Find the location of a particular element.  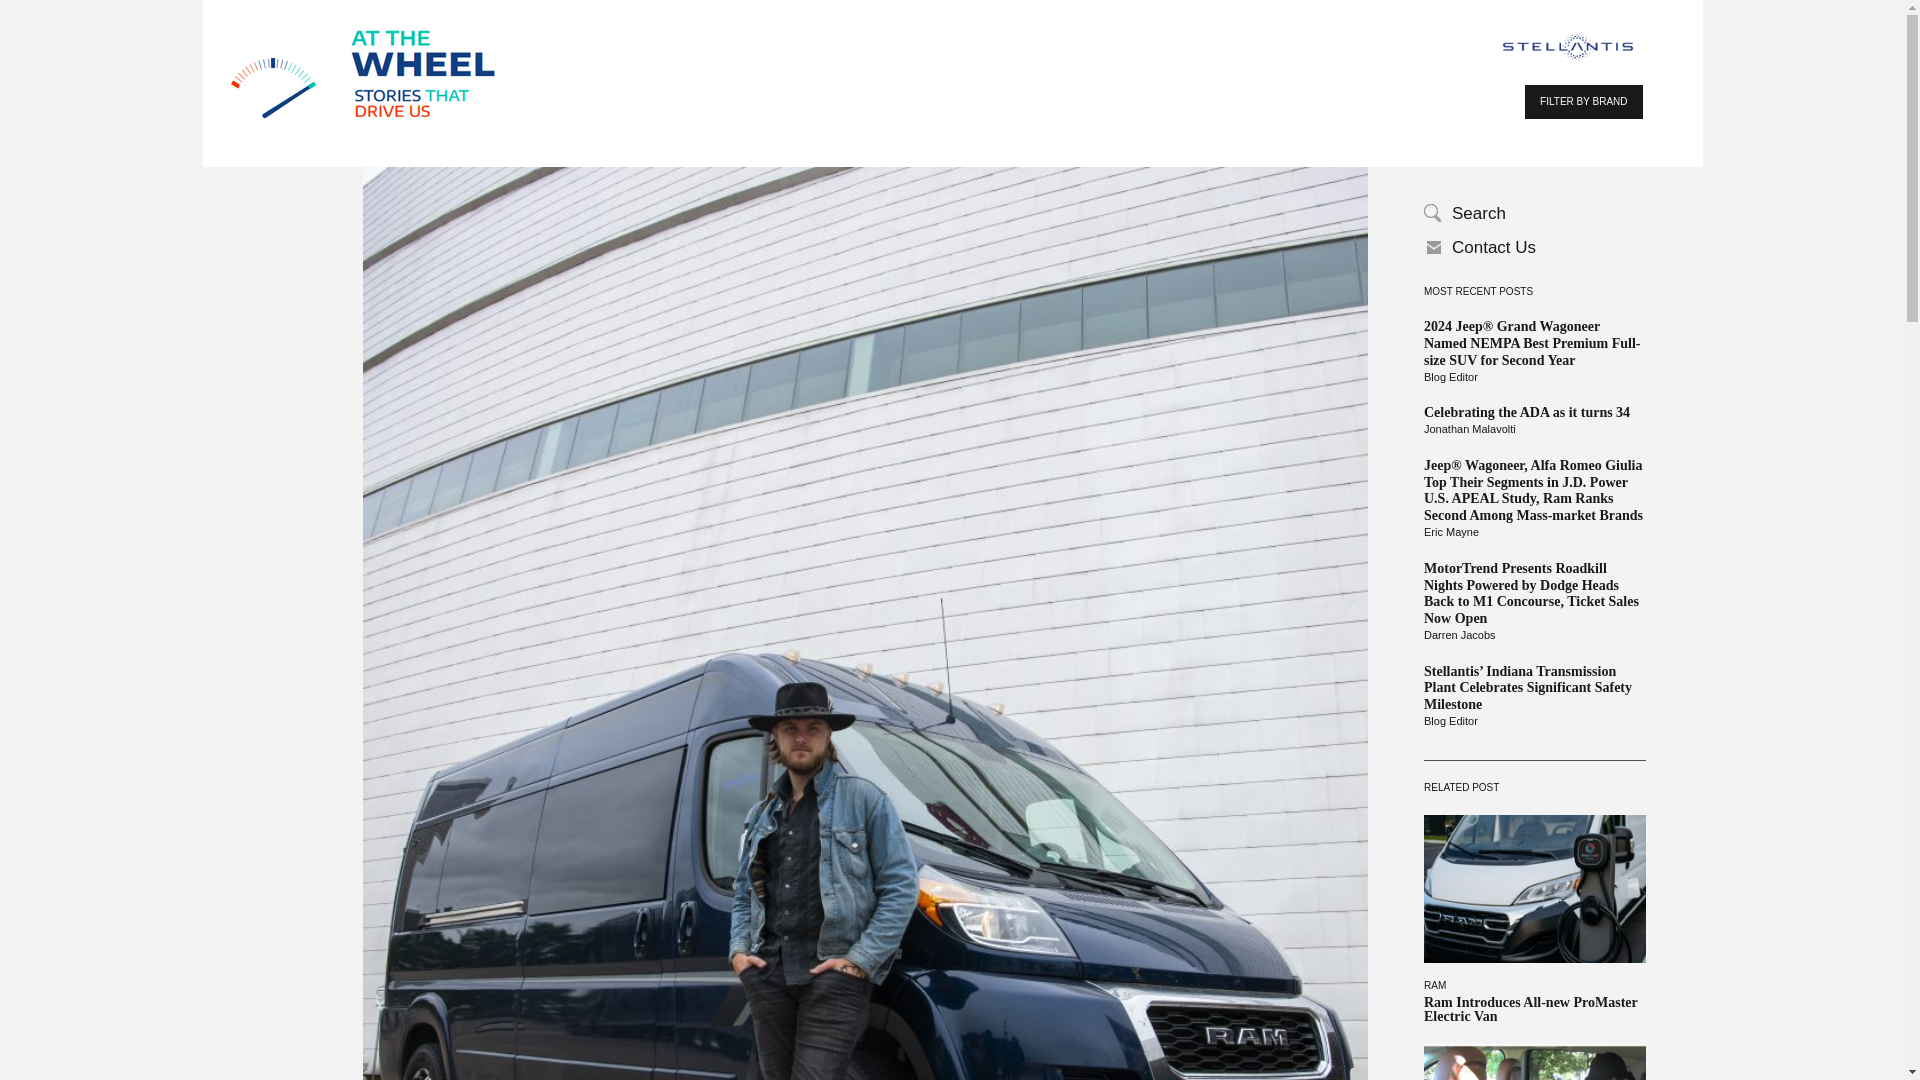

Eric Mayne is located at coordinates (1534, 532).